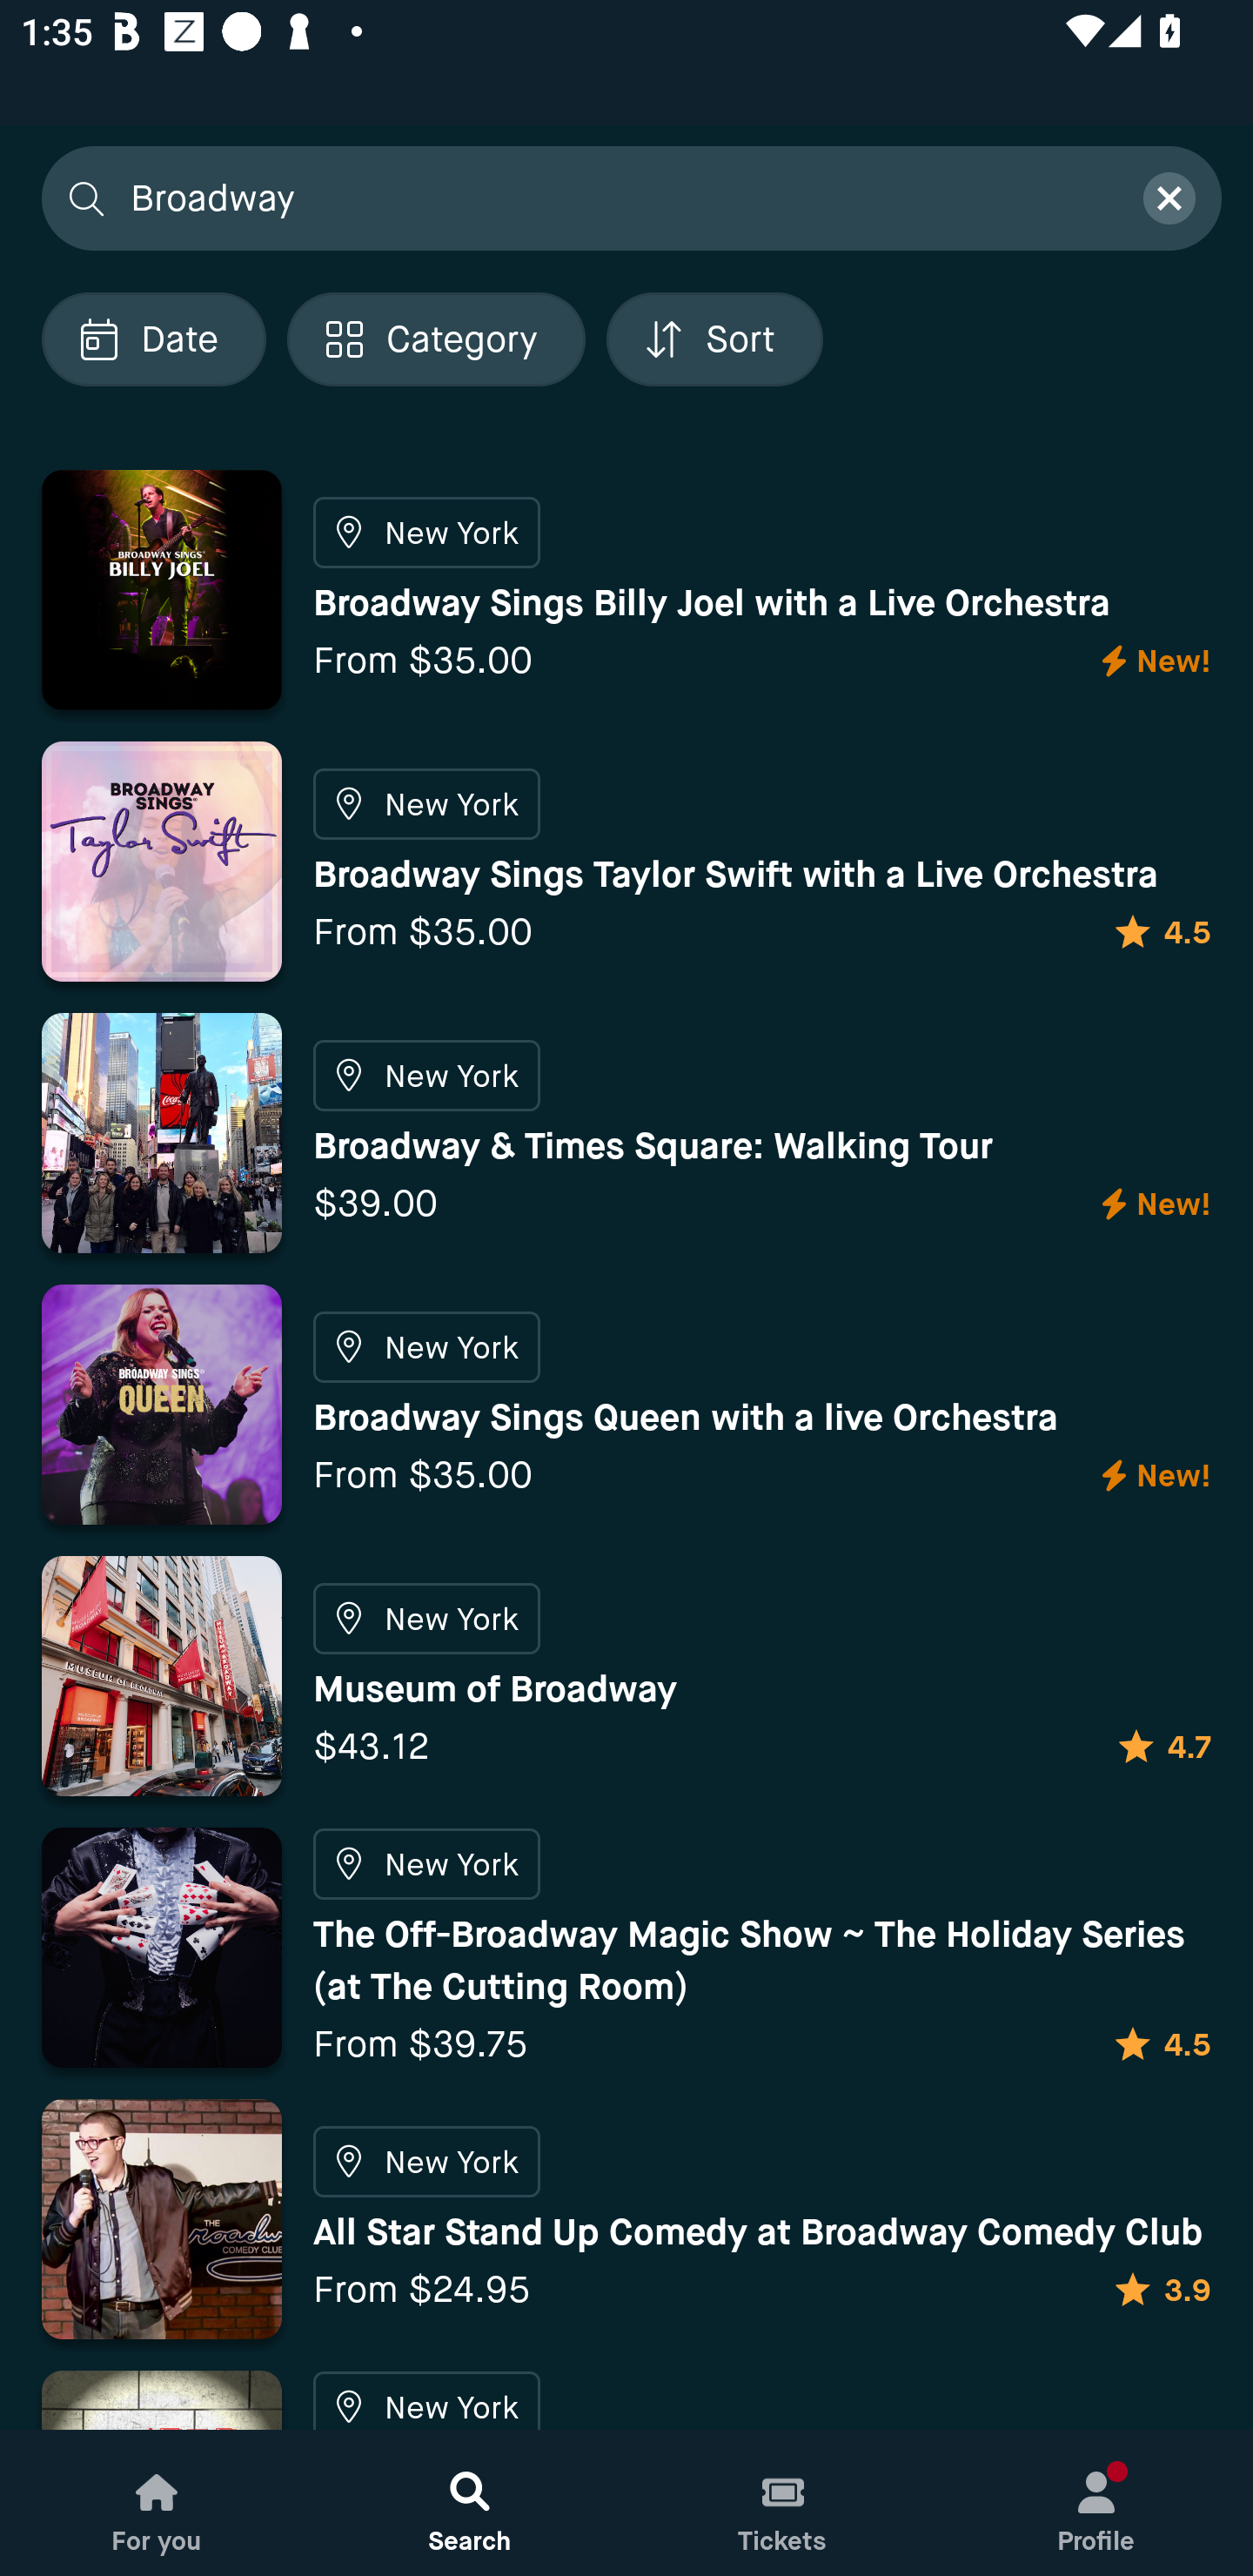  Describe the element at coordinates (618, 198) in the screenshot. I see `Broadway` at that location.